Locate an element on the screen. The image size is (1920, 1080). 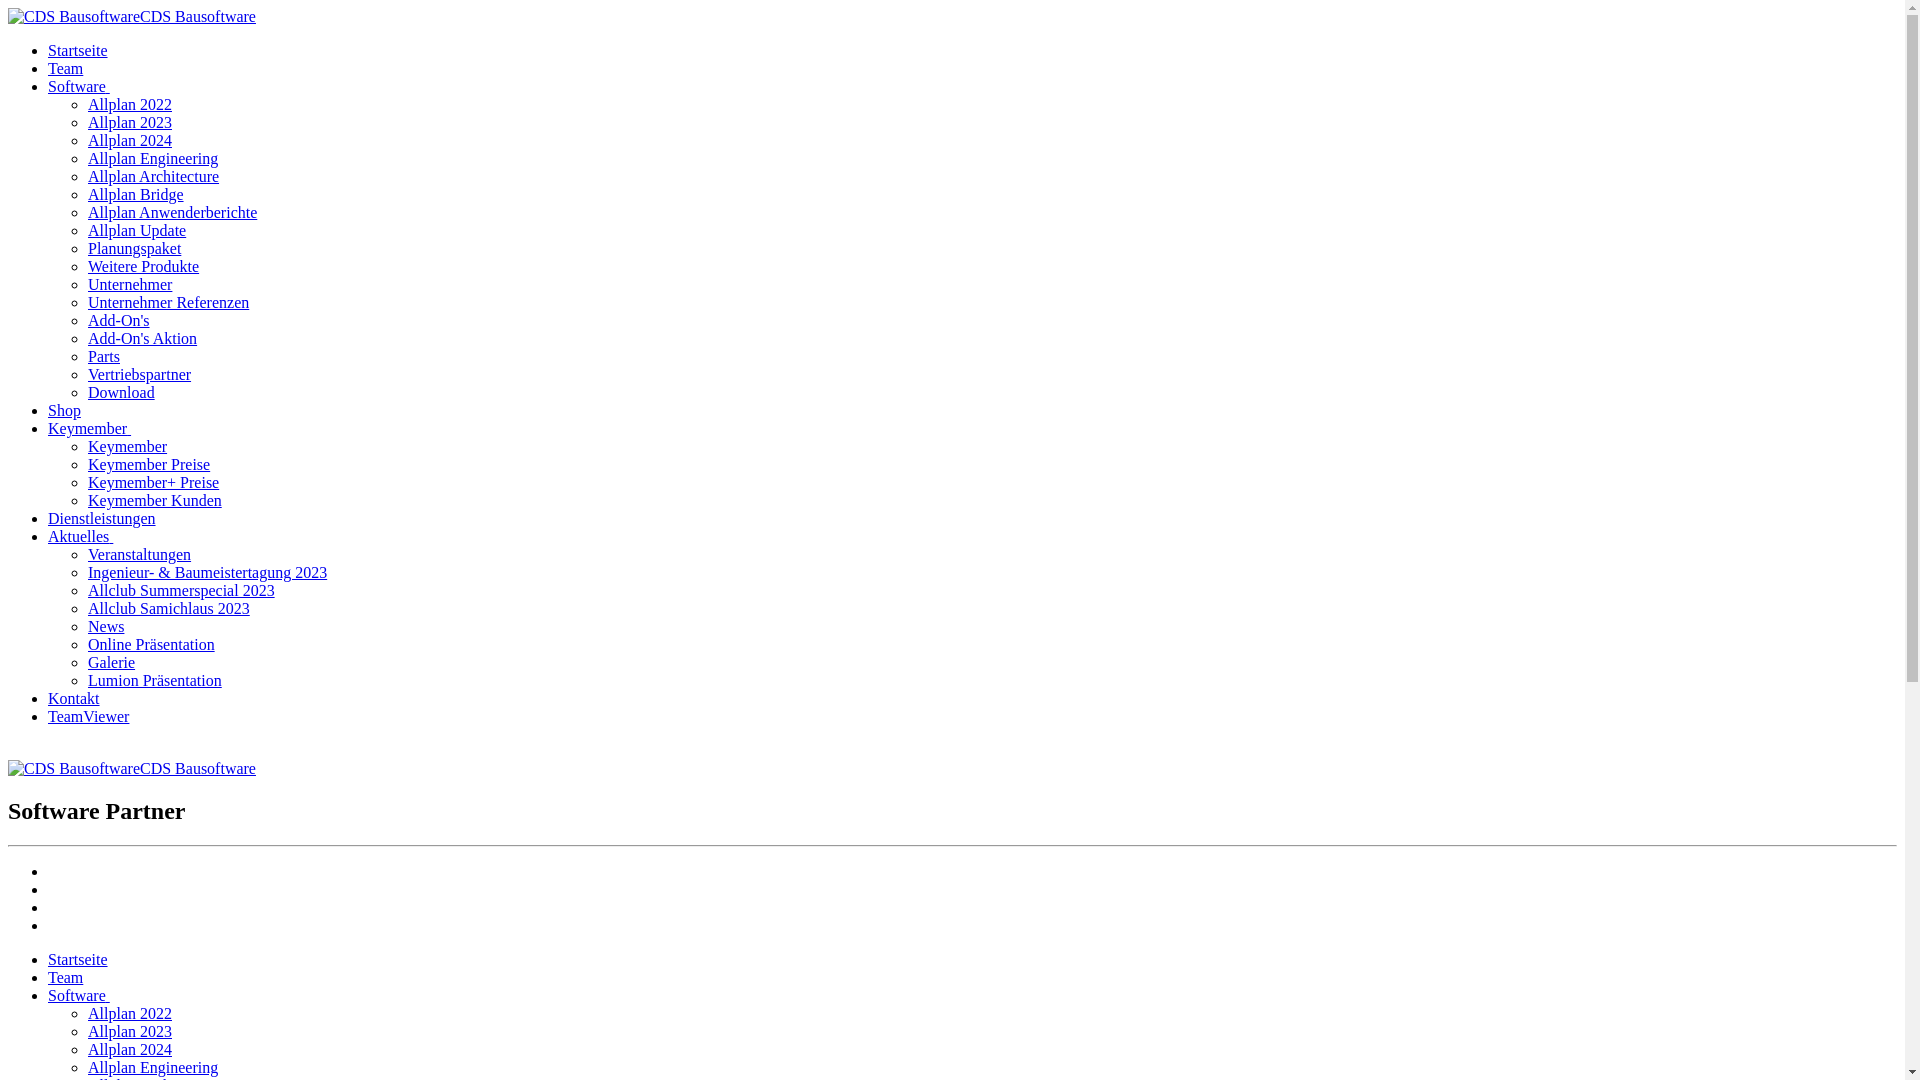
Allplan 2022 is located at coordinates (130, 104).